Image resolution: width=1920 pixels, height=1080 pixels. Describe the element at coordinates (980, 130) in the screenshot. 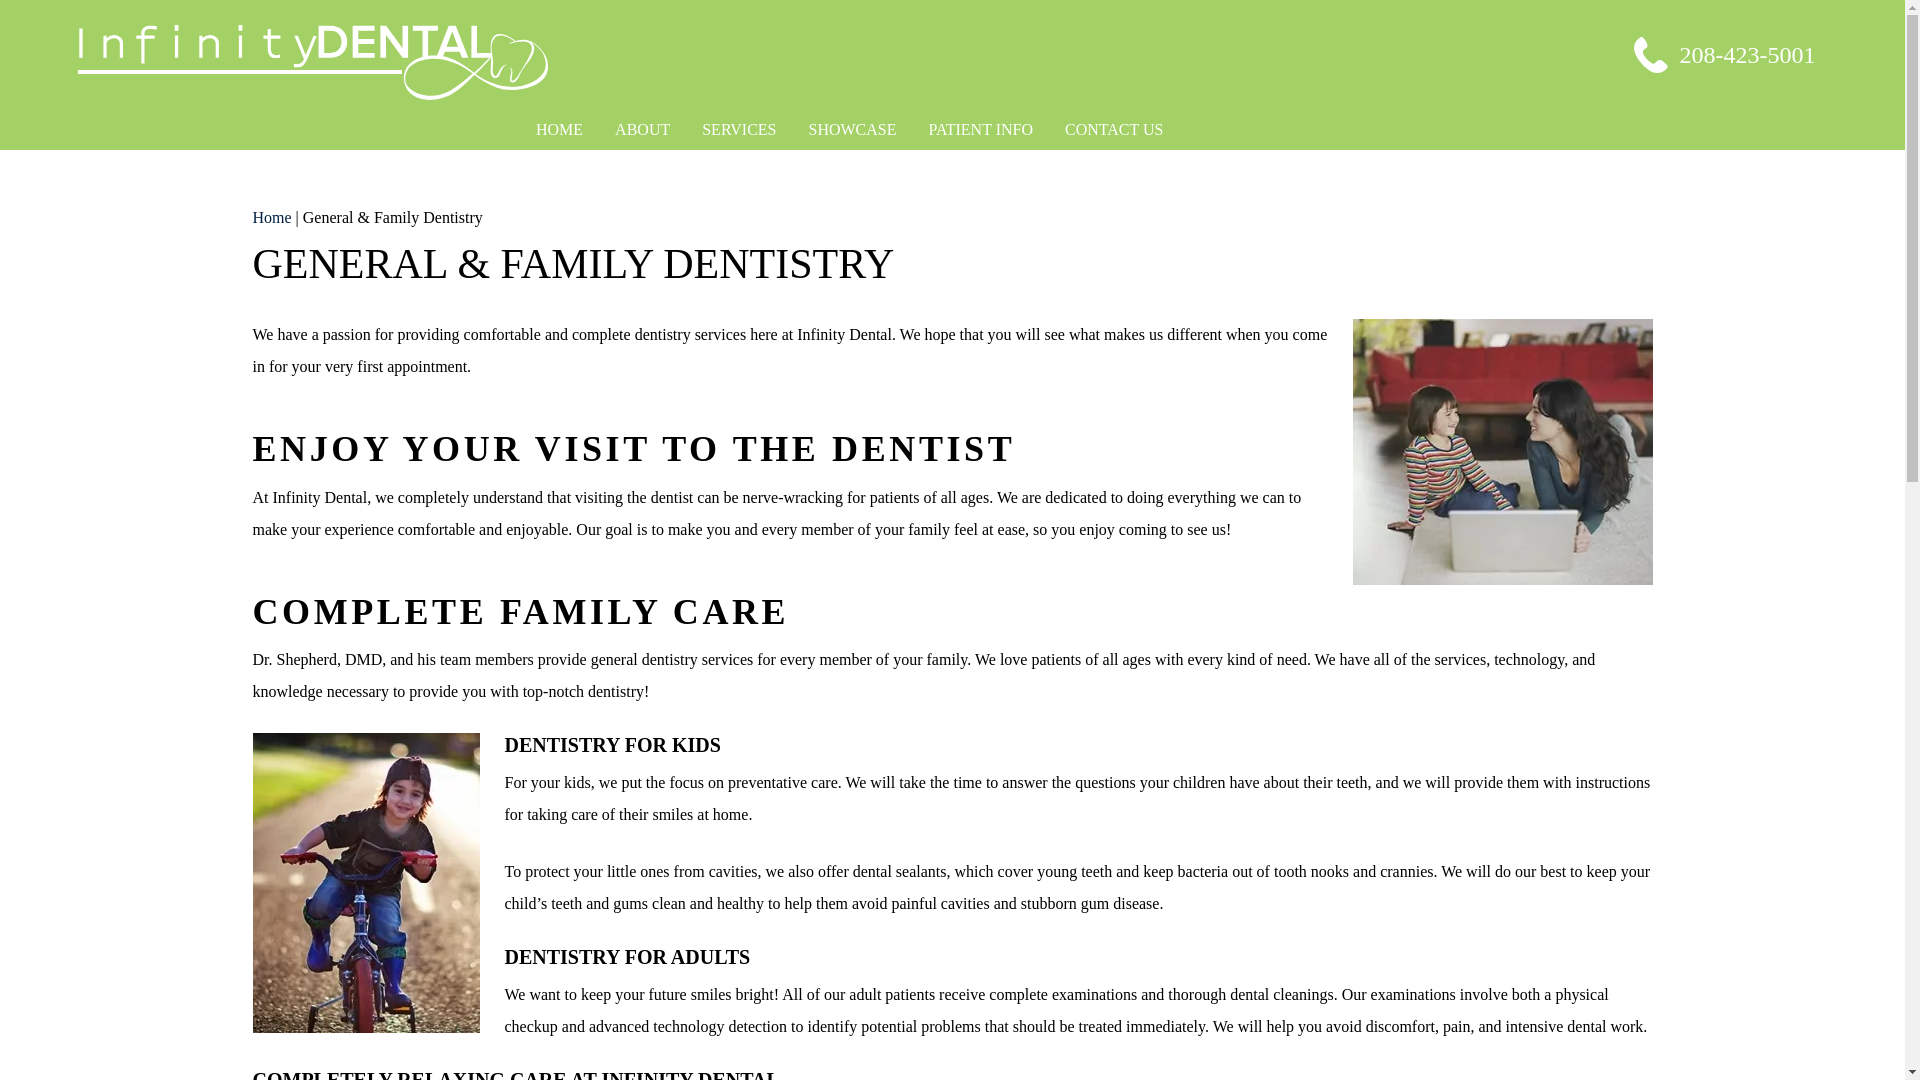

I see `PATIENT INFO` at that location.